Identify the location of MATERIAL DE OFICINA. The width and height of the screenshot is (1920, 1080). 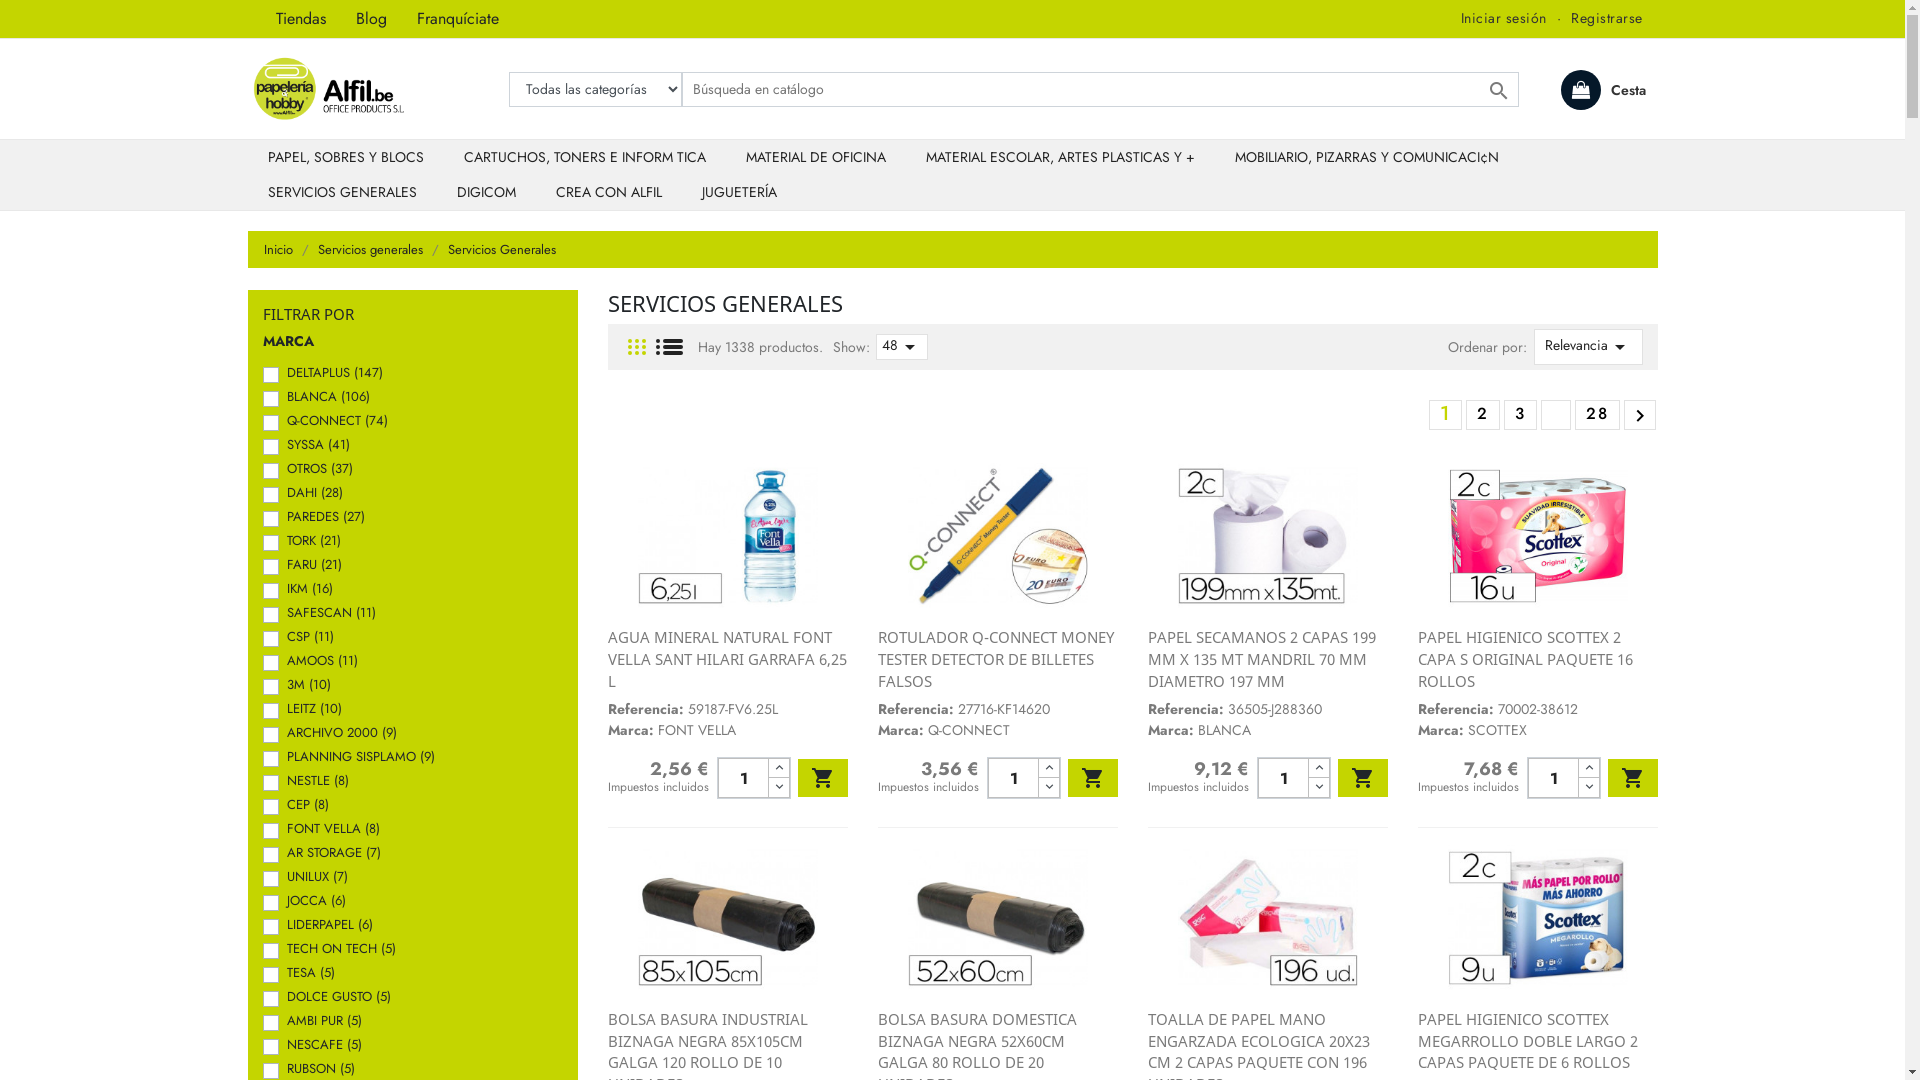
(816, 158).